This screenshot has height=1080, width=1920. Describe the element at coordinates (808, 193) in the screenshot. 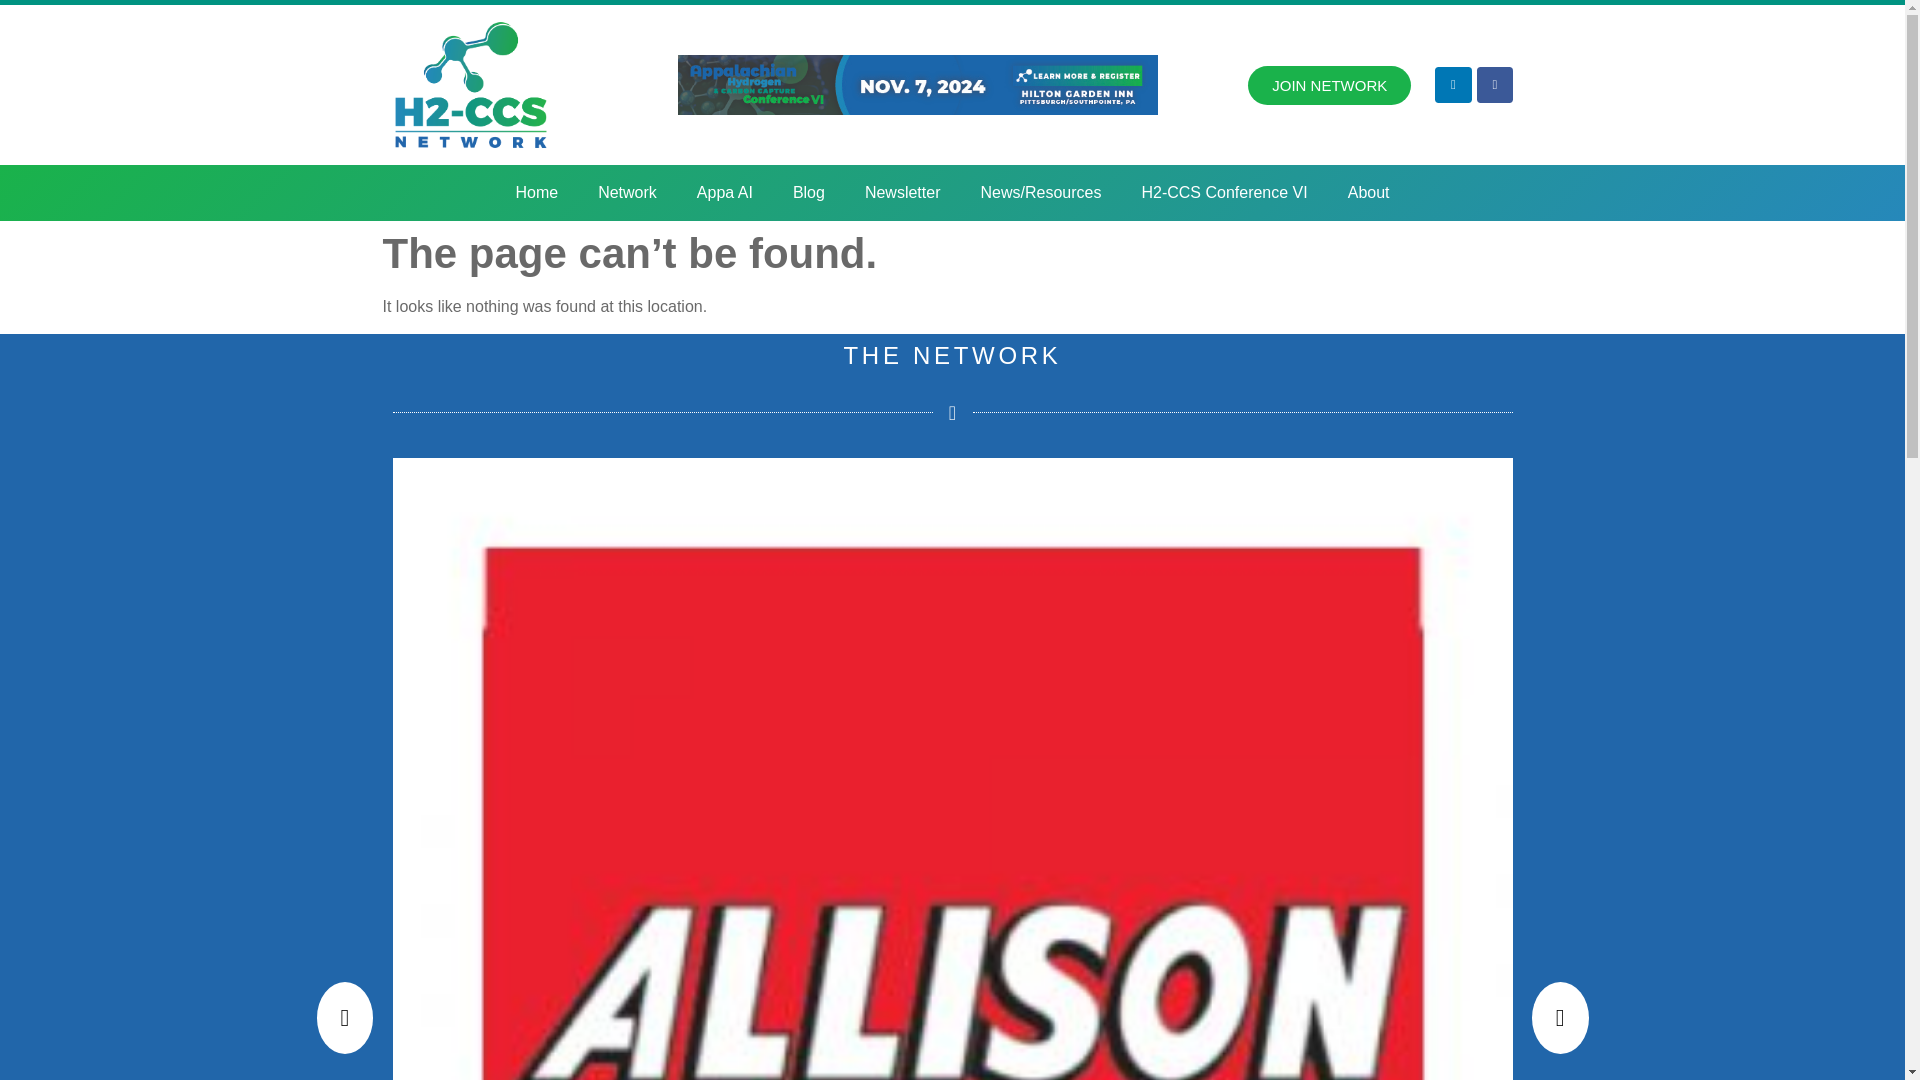

I see `Blog` at that location.